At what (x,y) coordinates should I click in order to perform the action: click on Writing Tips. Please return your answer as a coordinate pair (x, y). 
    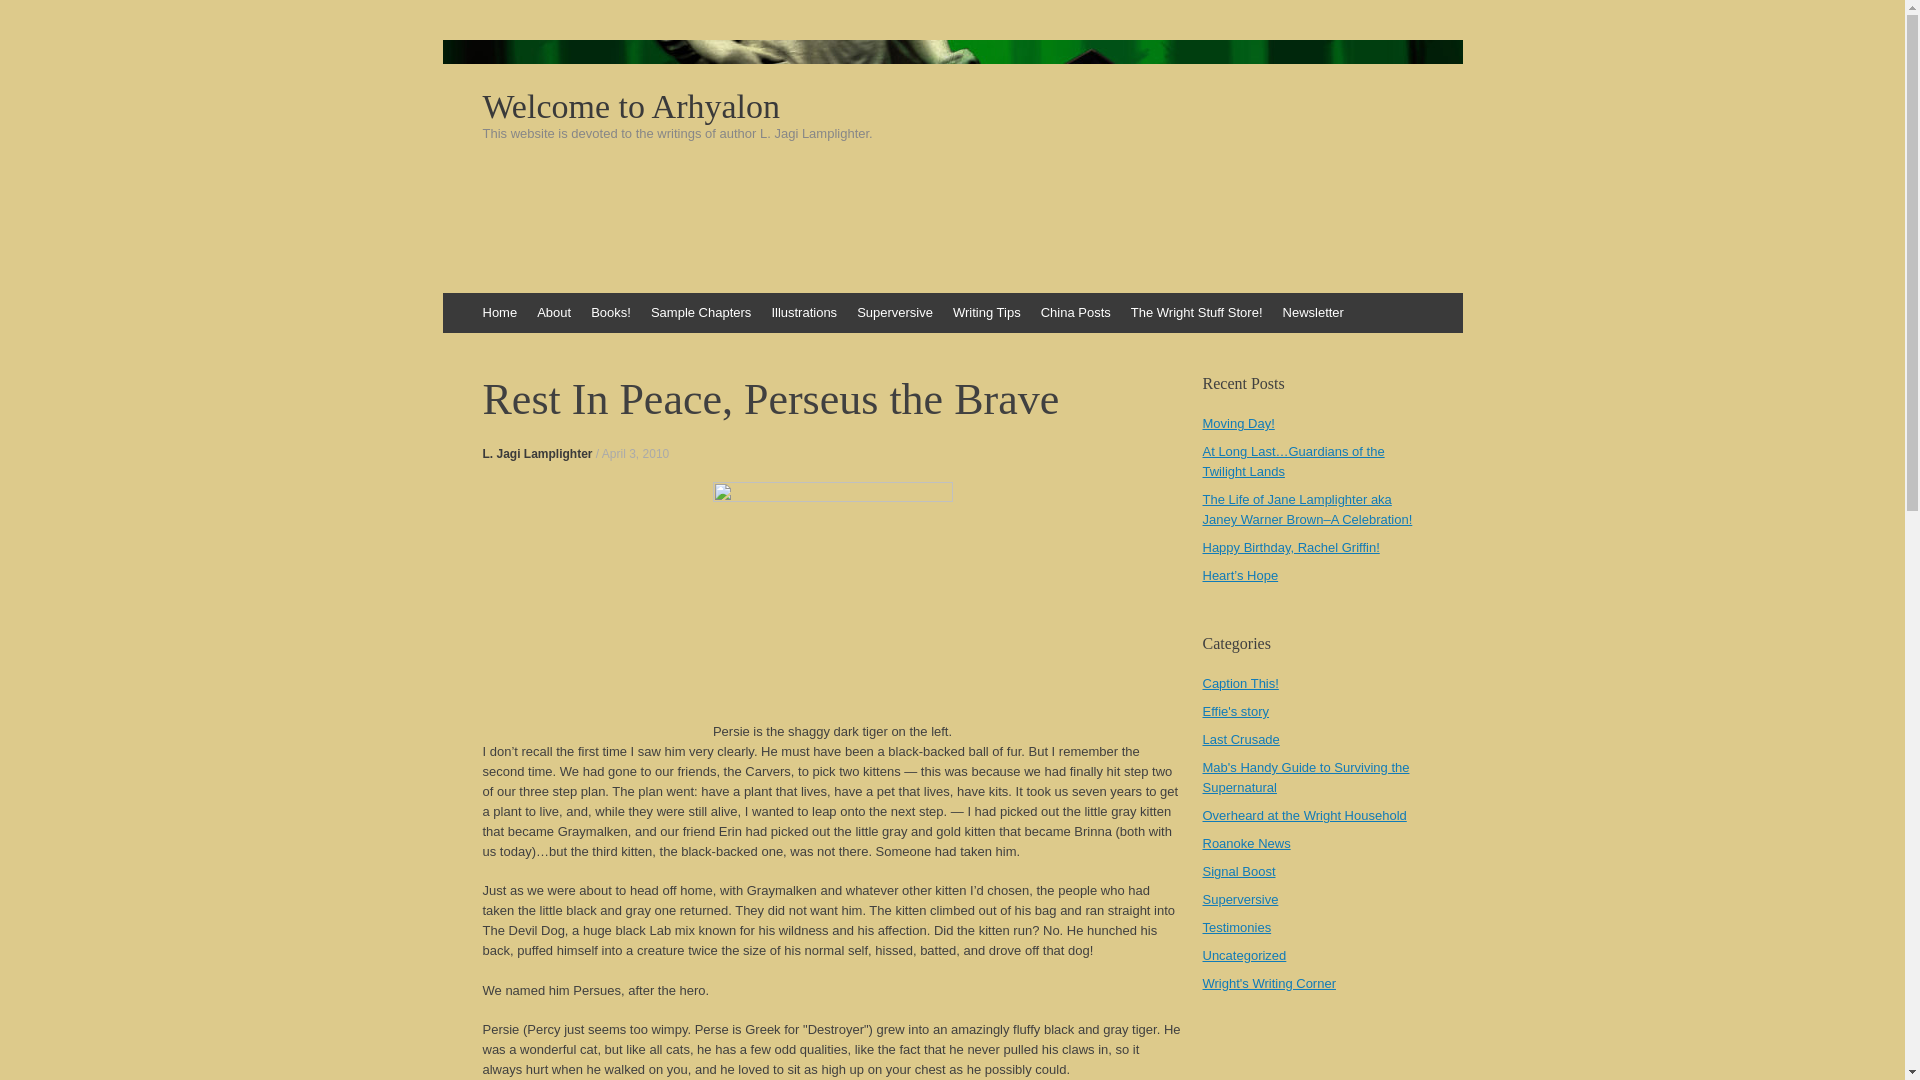
    Looking at the image, I should click on (986, 312).